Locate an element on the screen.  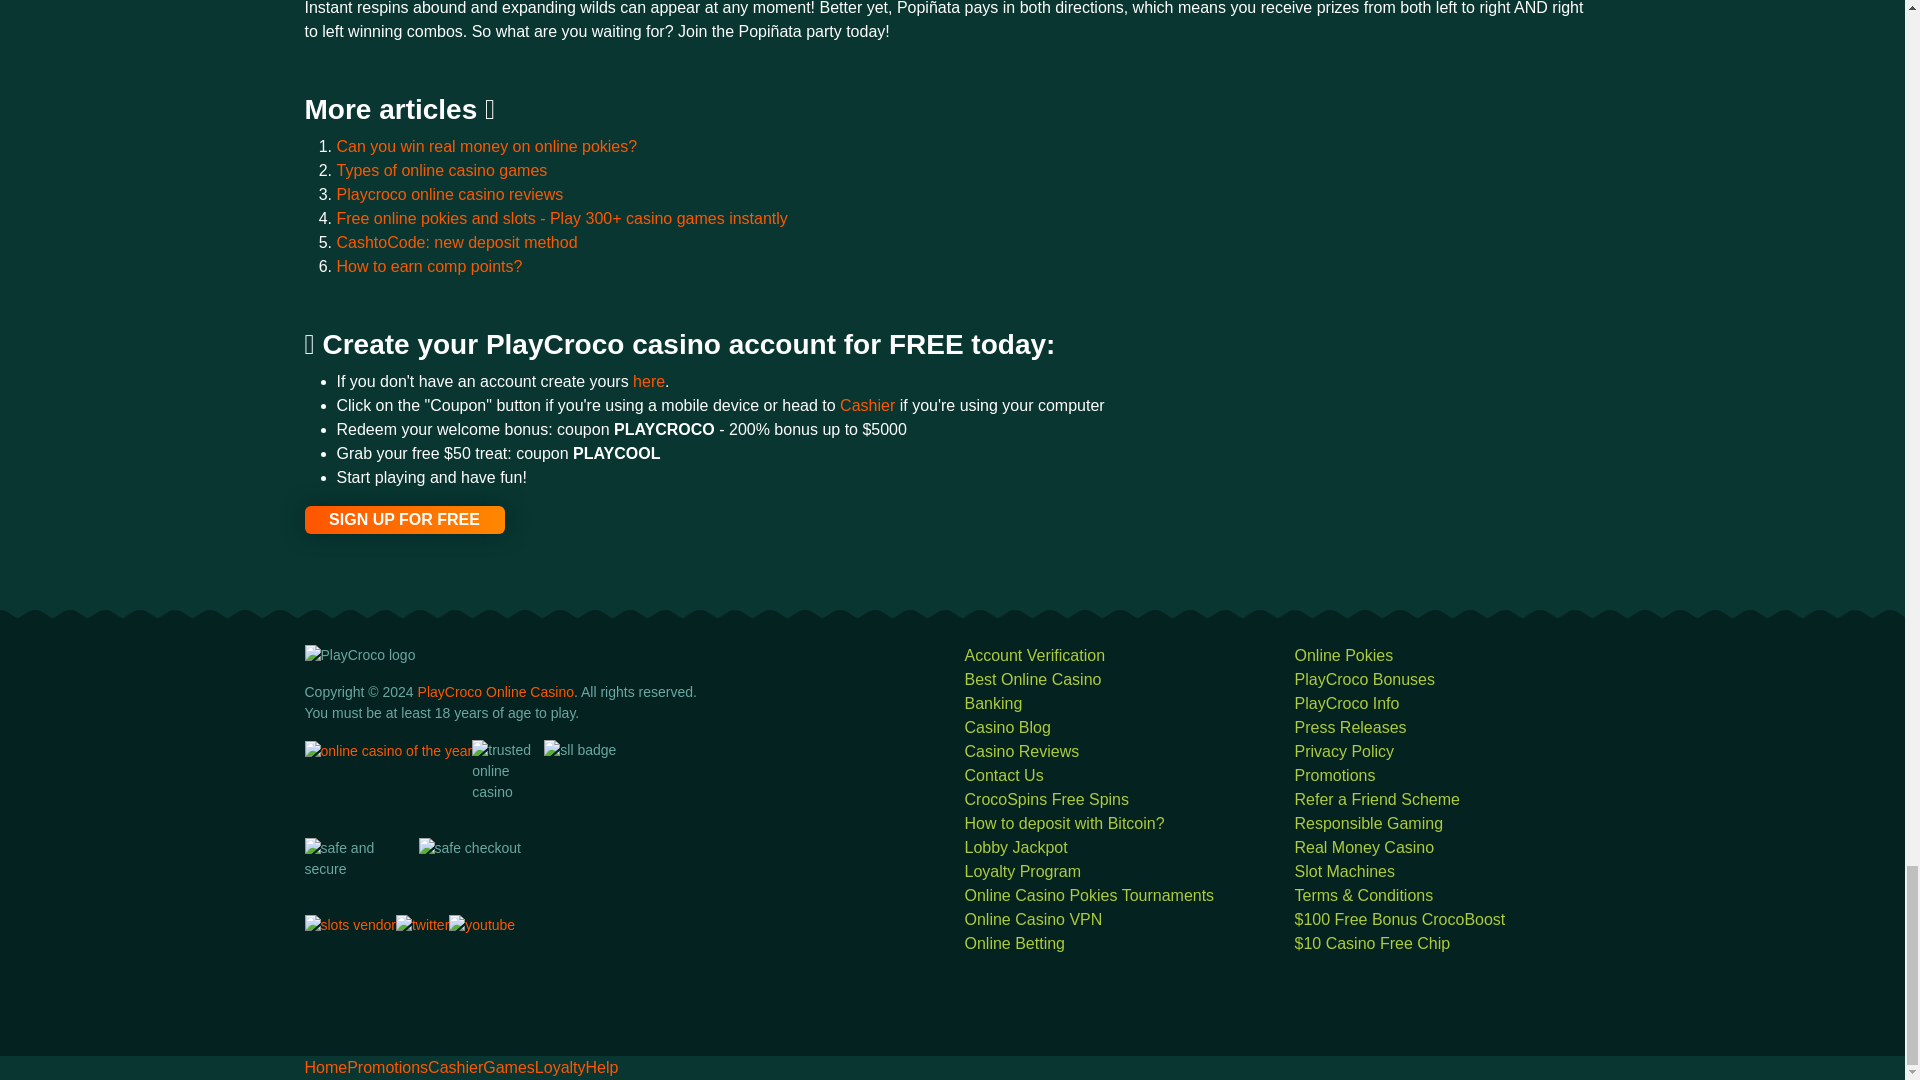
here is located at coordinates (648, 380).